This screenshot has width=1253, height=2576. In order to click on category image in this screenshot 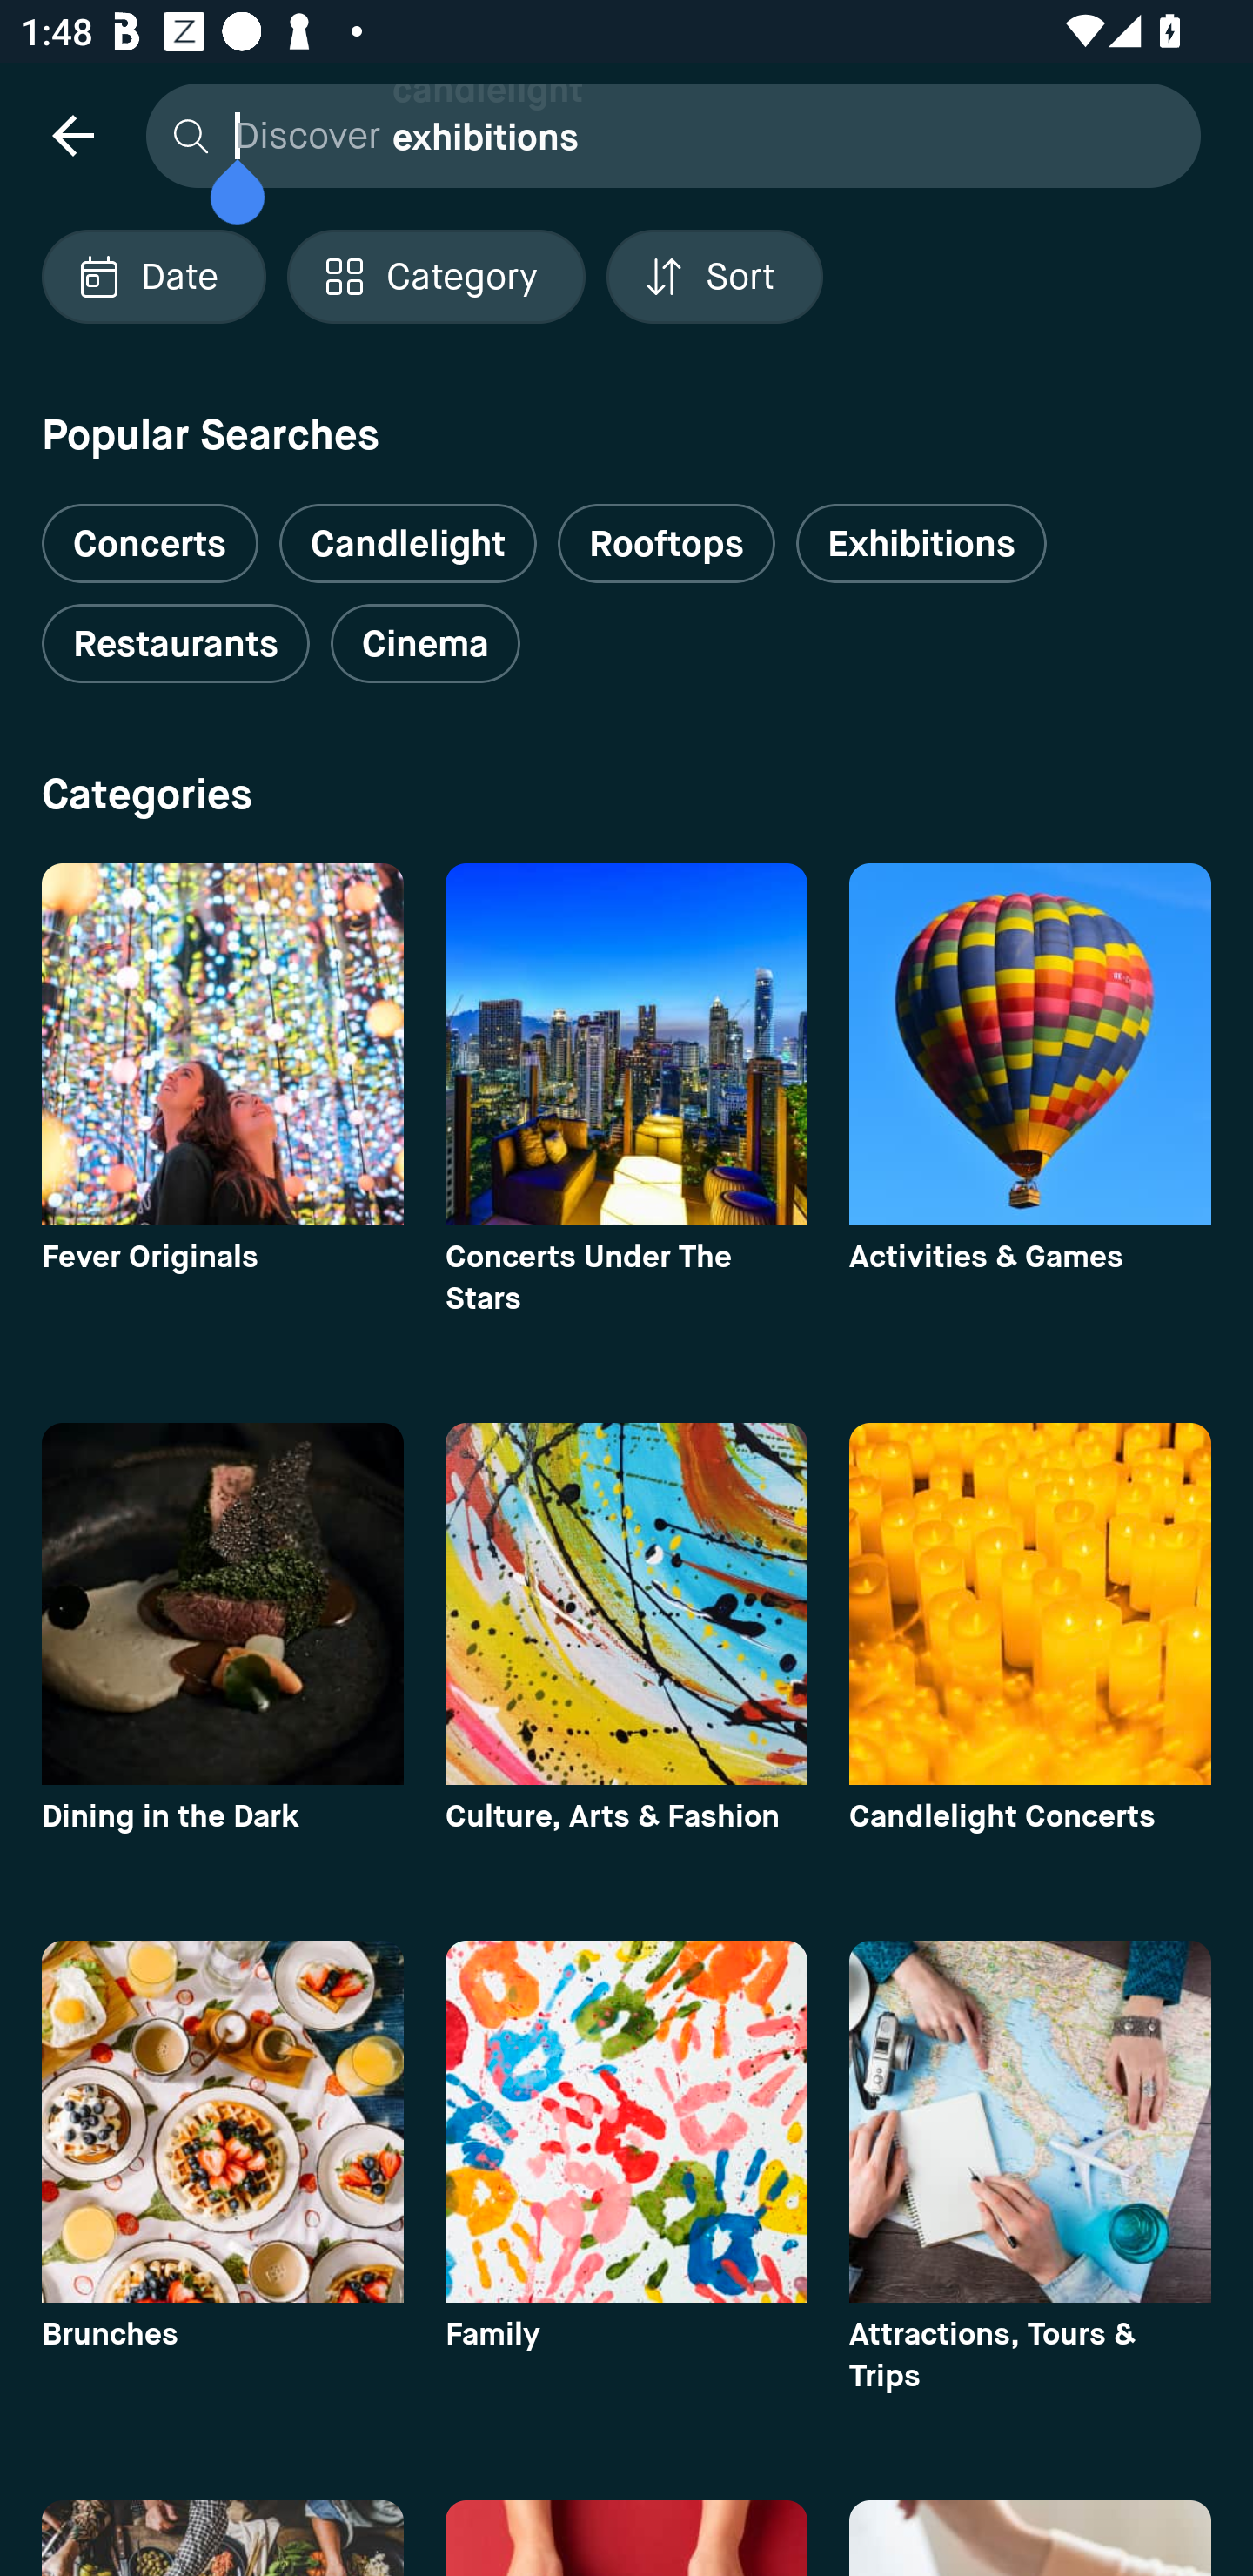, I will do `click(1030, 2121)`.